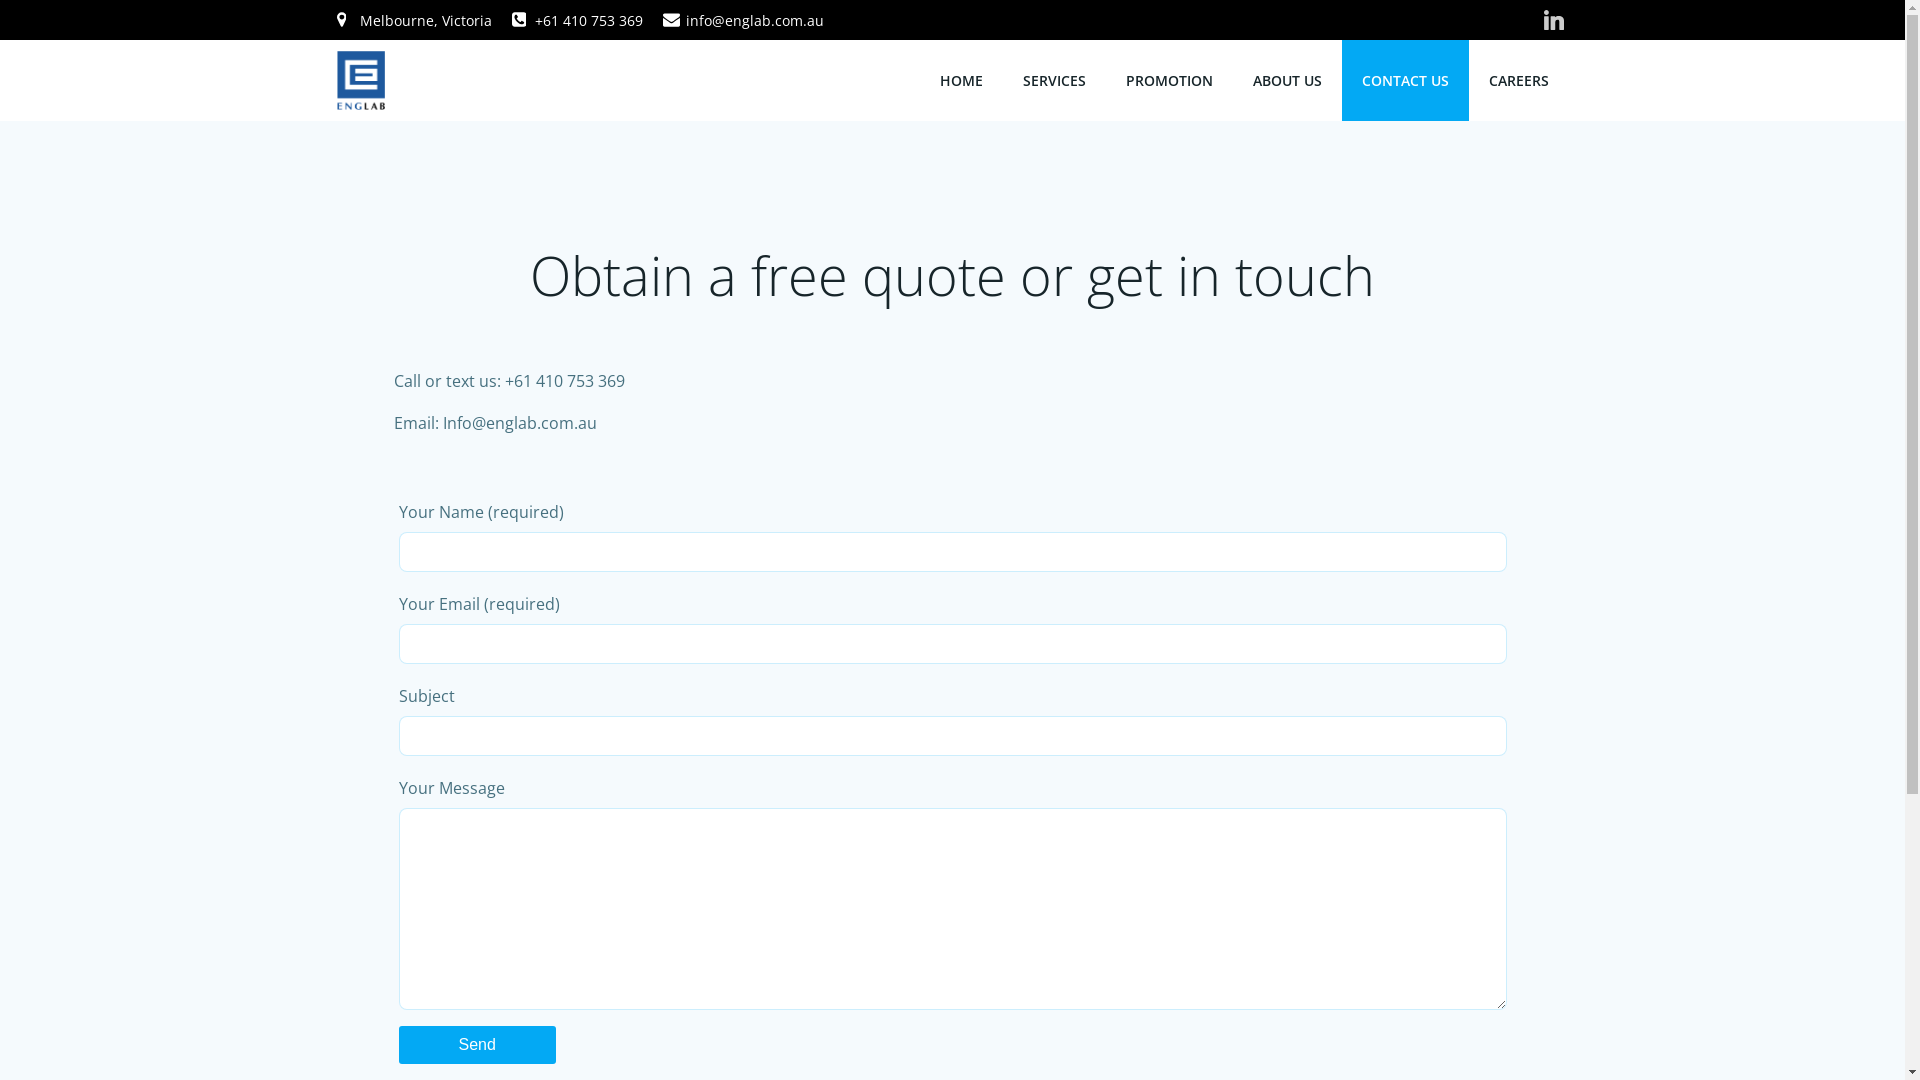 This screenshot has height=1080, width=1920. What do you see at coordinates (1518, 80) in the screenshot?
I see `CAREERS` at bounding box center [1518, 80].